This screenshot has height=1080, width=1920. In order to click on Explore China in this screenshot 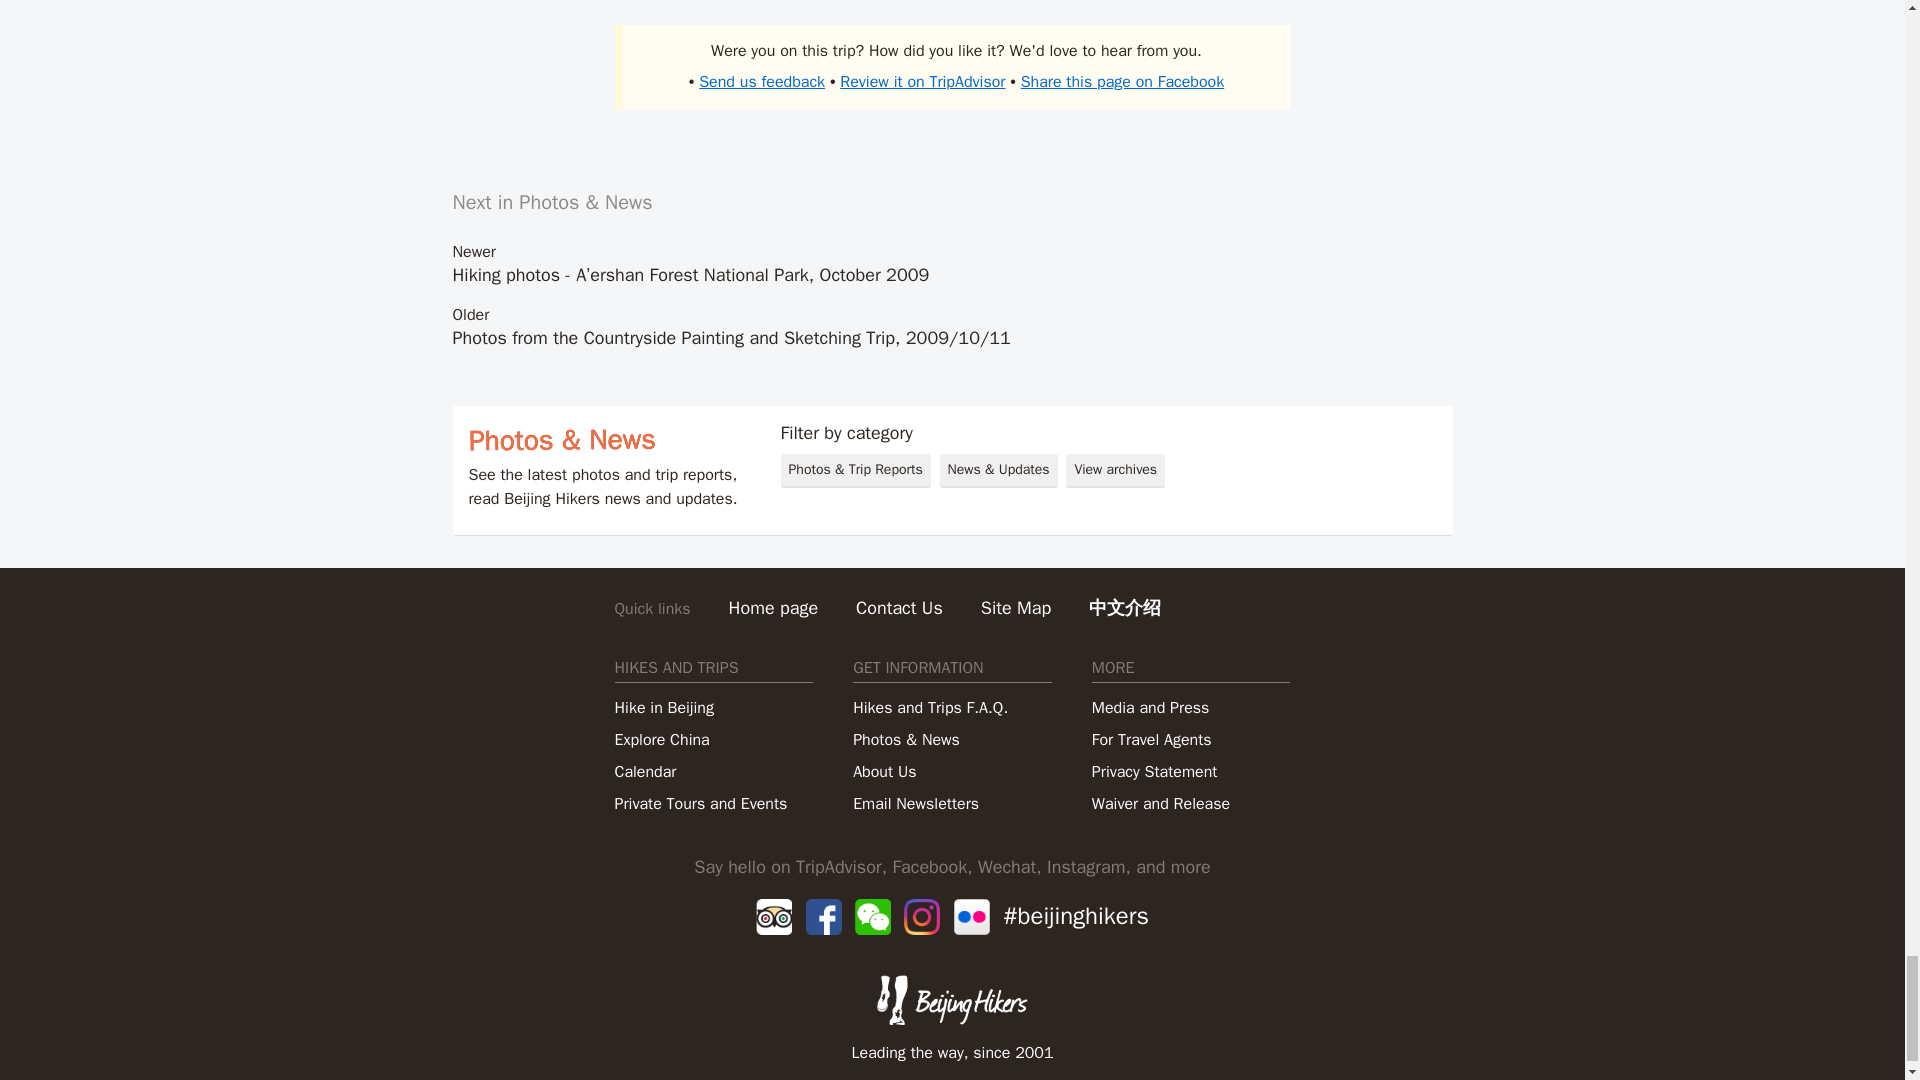, I will do `click(661, 739)`.